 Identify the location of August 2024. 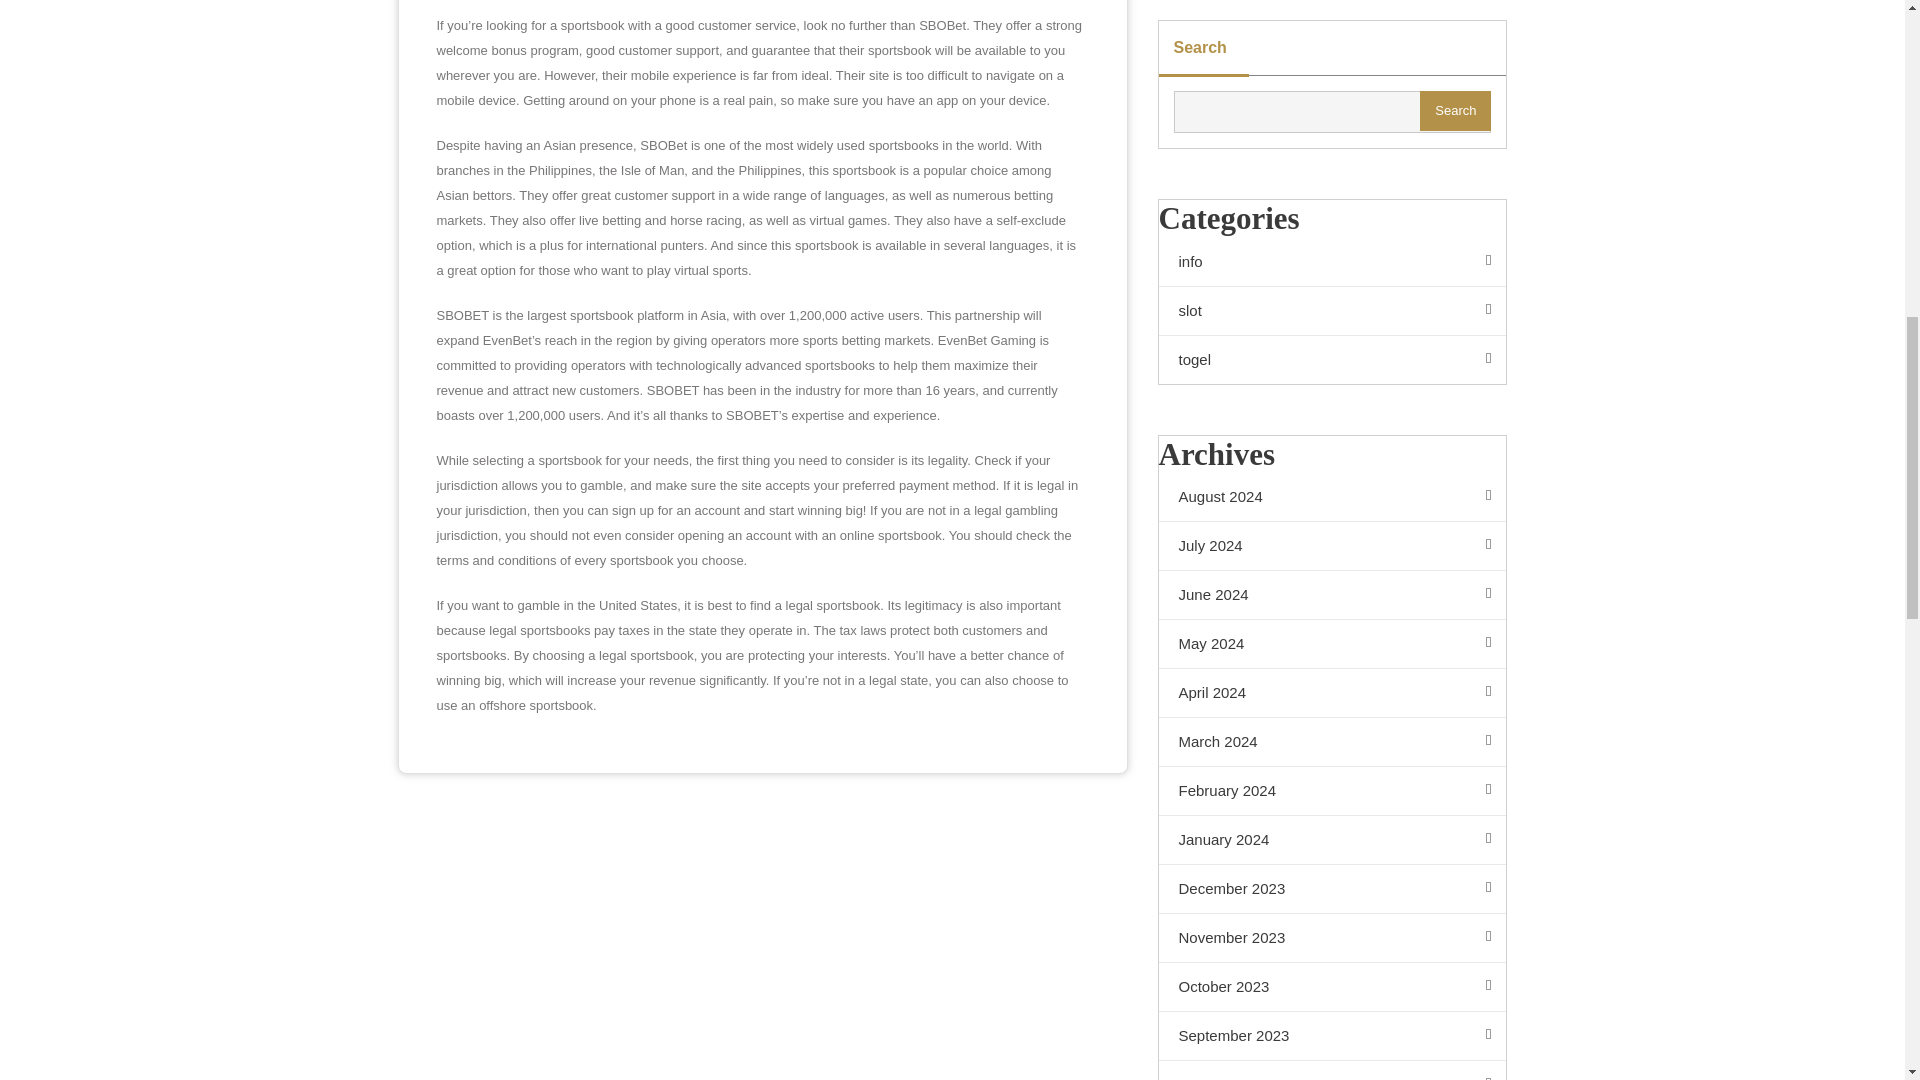
(1331, 497).